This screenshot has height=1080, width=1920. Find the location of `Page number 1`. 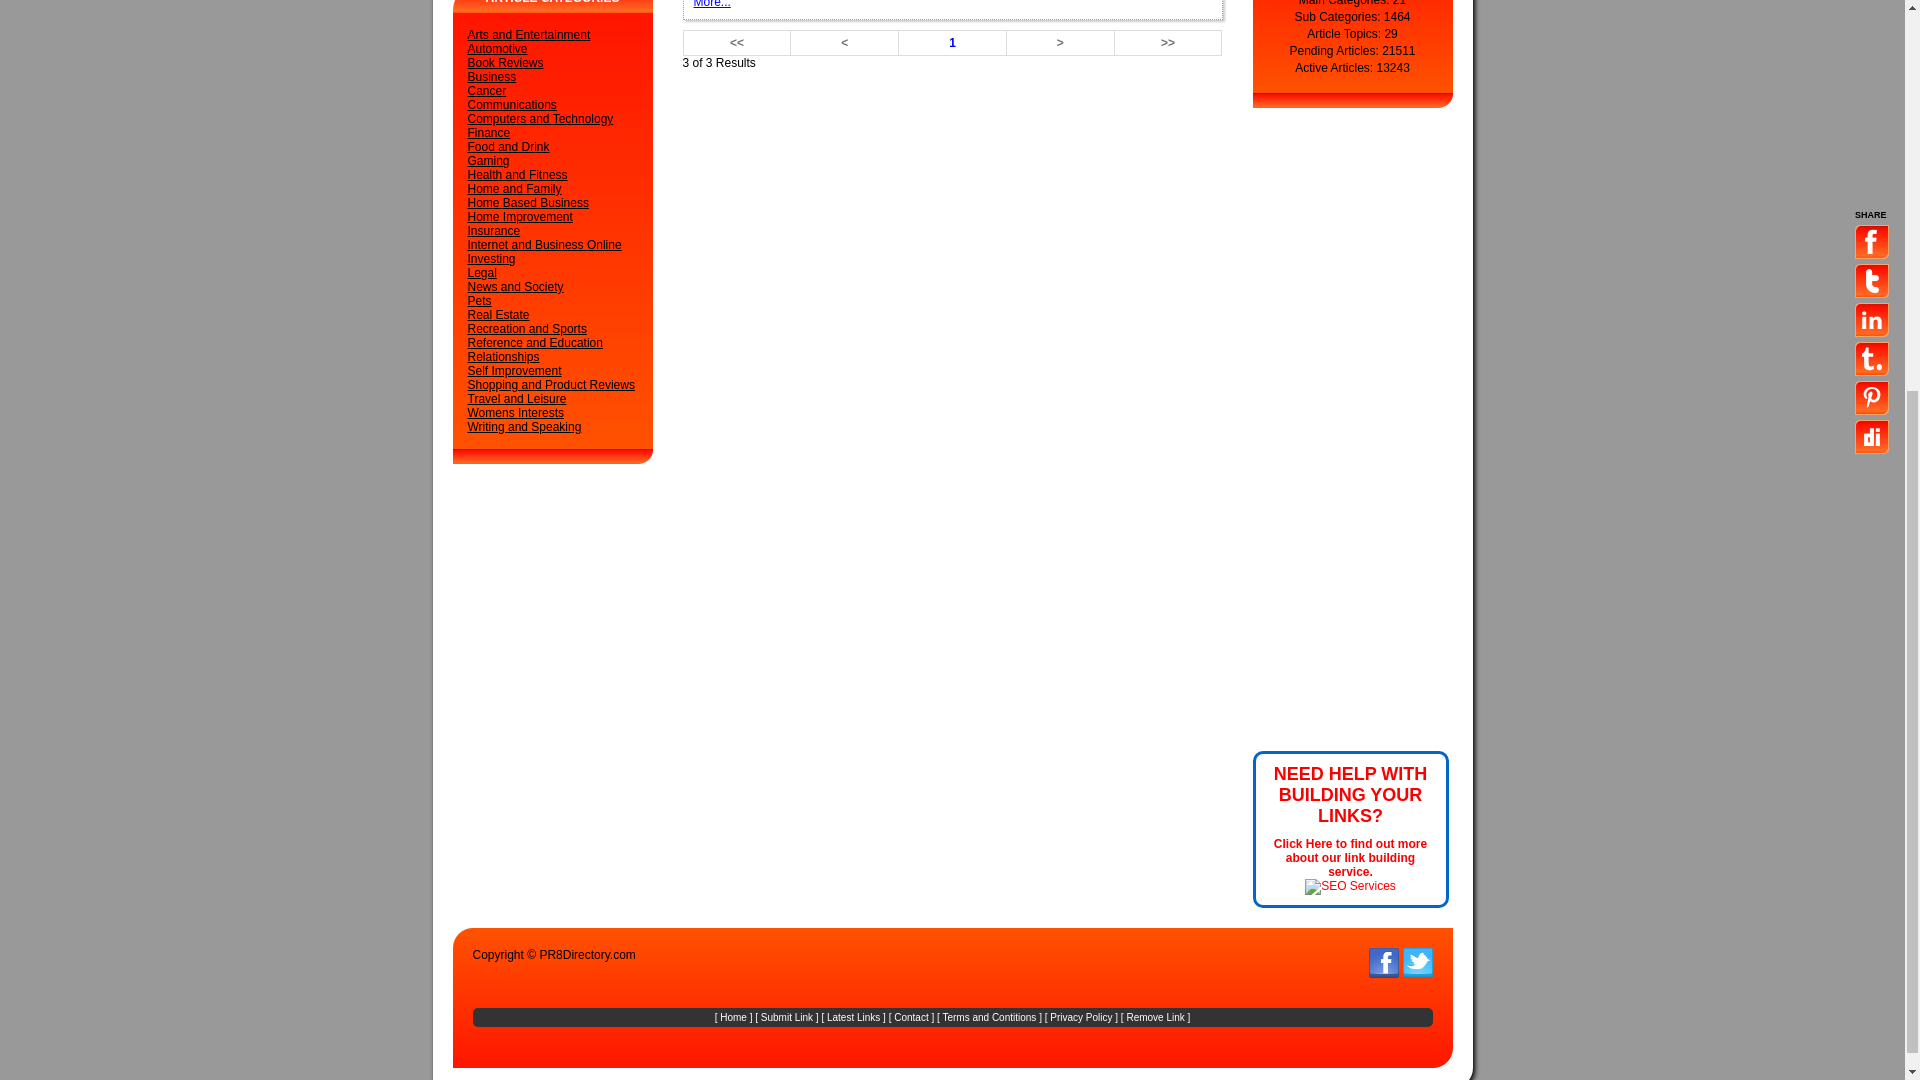

Page number 1 is located at coordinates (952, 43).